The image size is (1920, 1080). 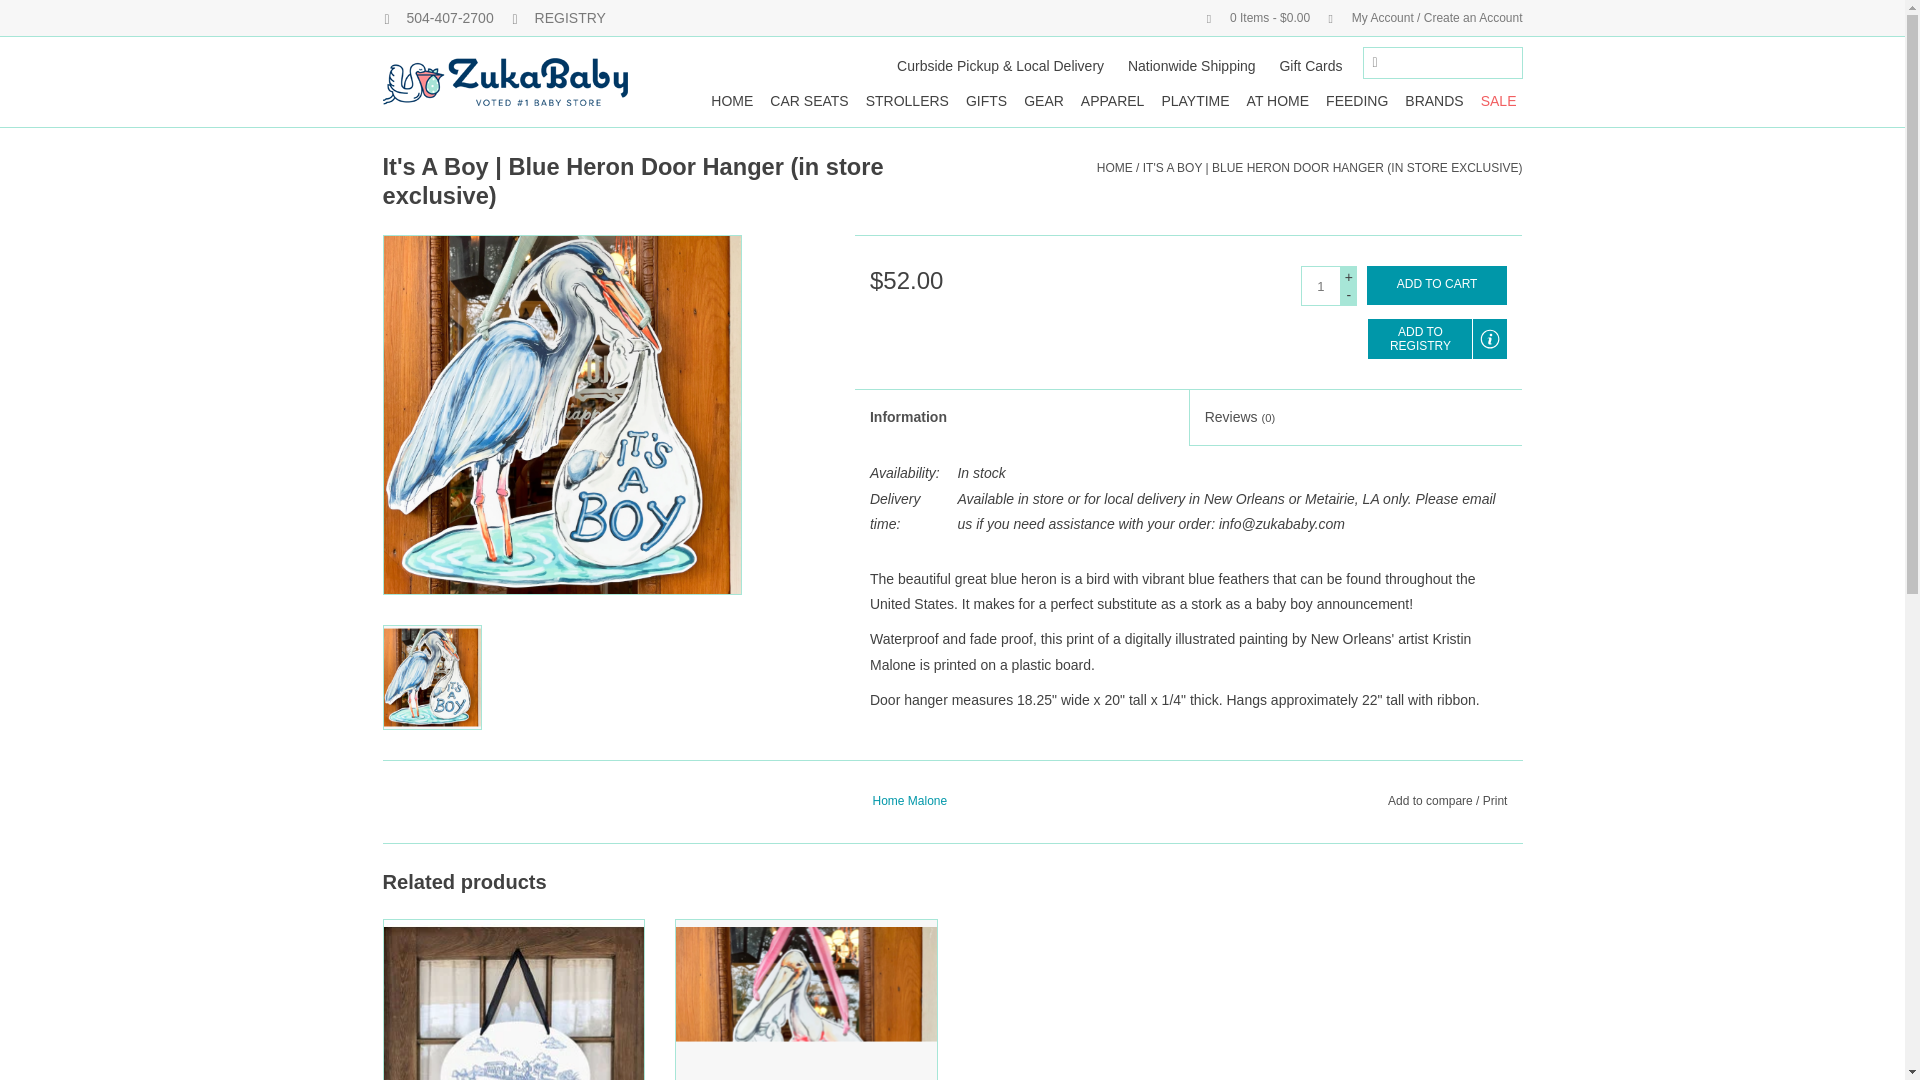 What do you see at coordinates (1310, 66) in the screenshot?
I see `Gift Cards` at bounding box center [1310, 66].